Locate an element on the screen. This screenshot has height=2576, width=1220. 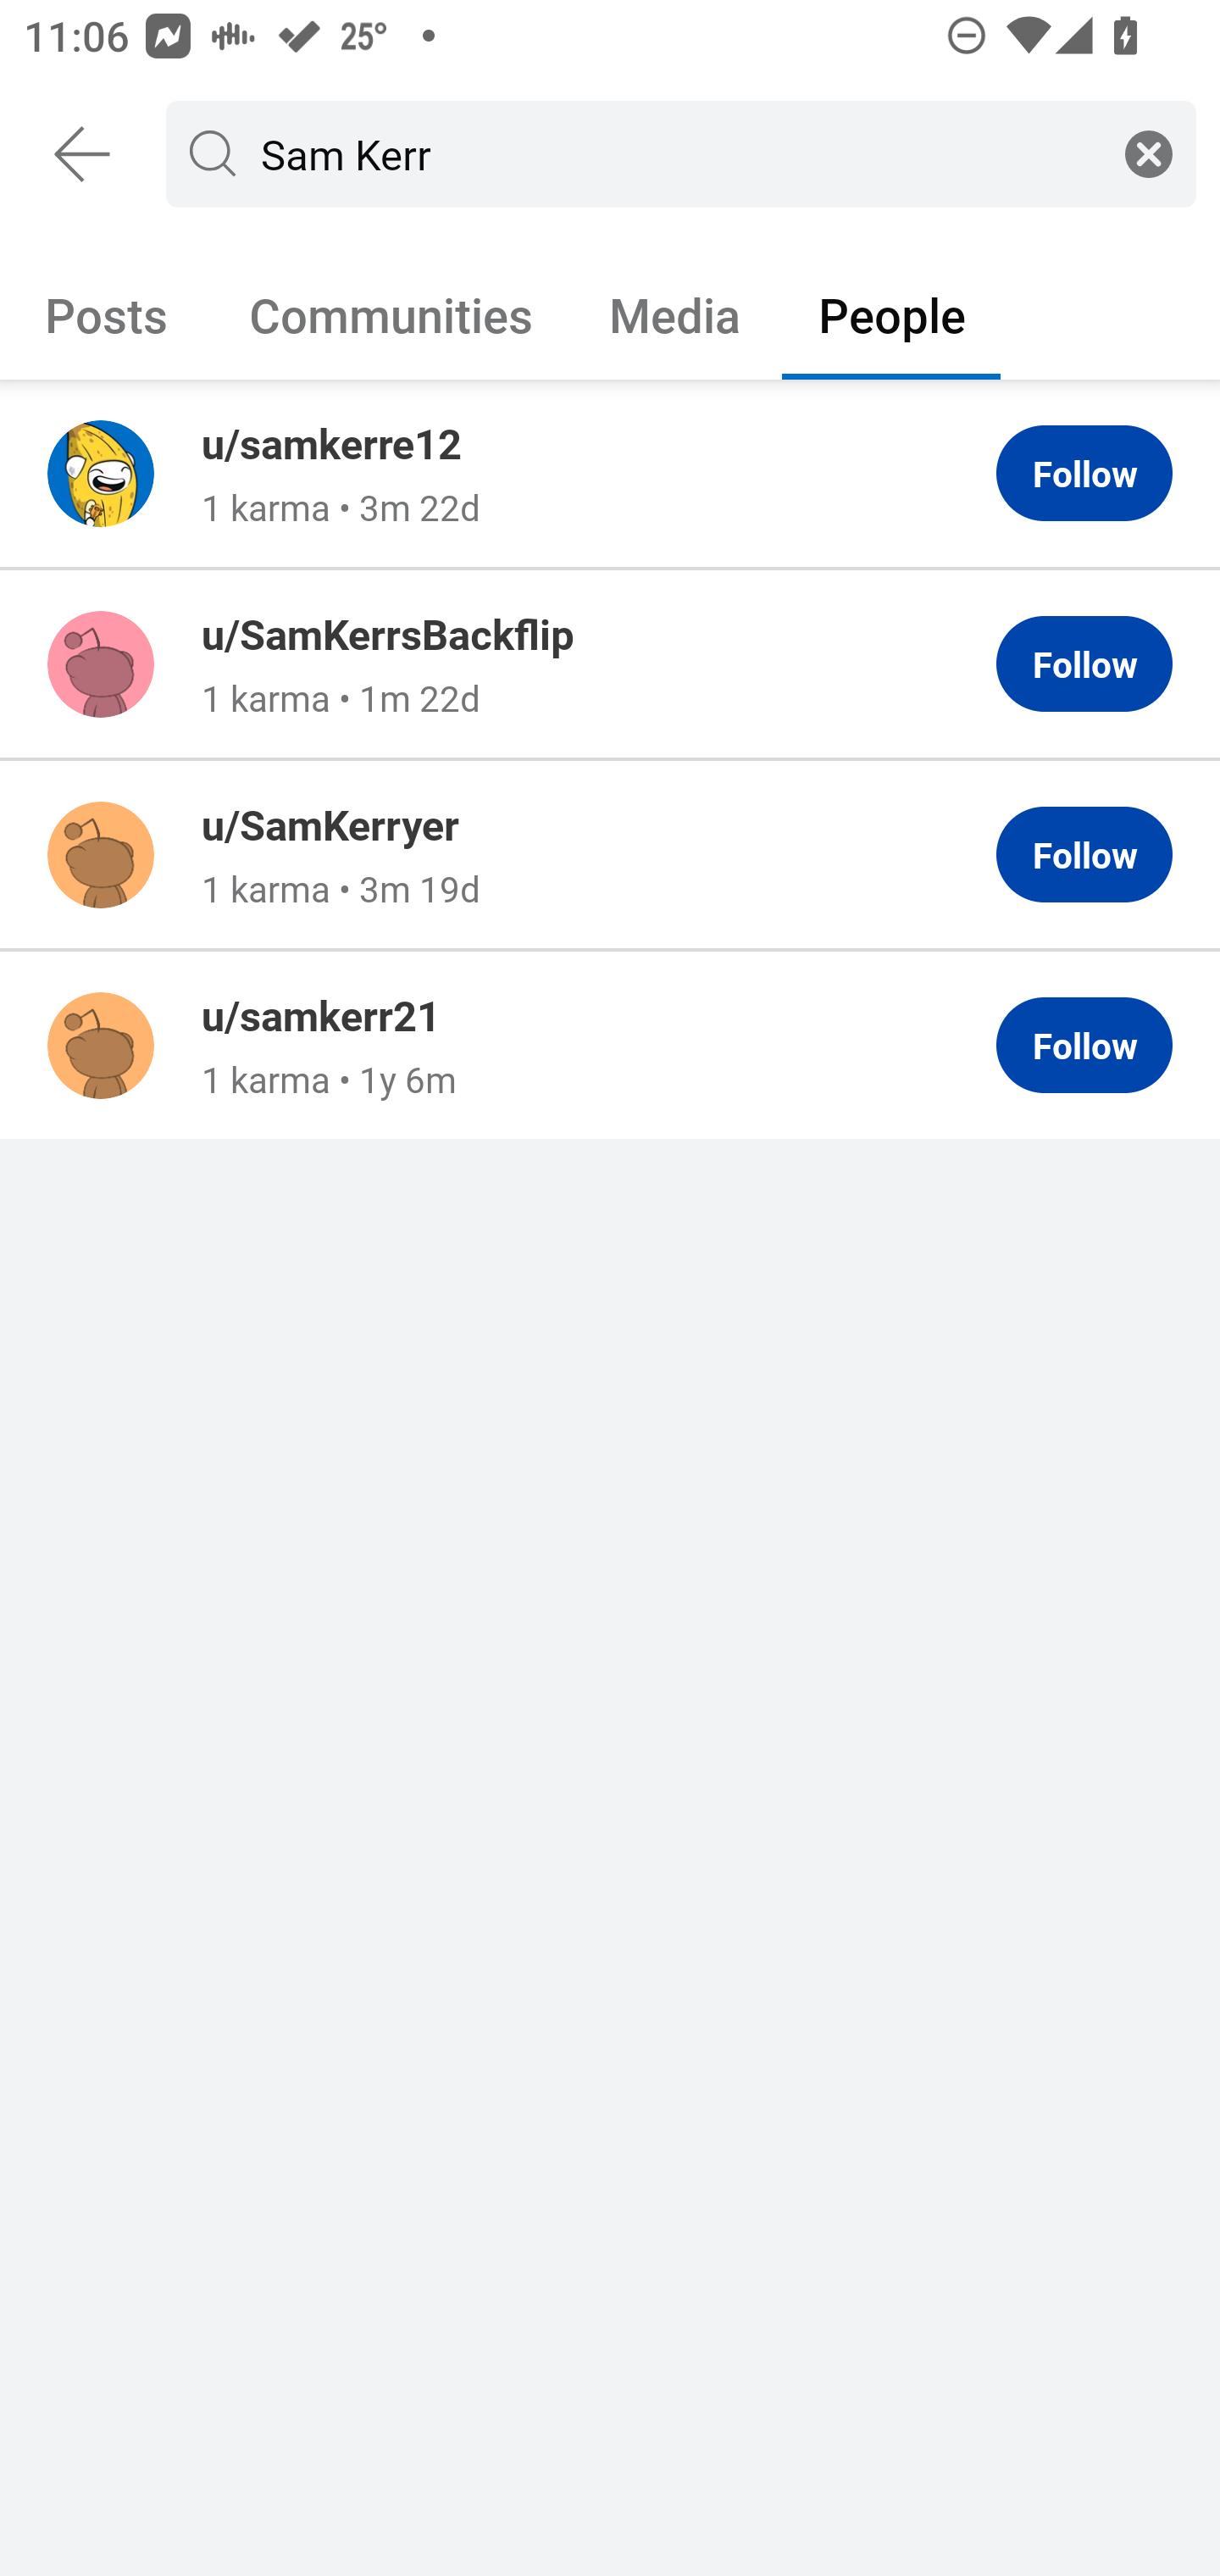
Follow is located at coordinates (1084, 855).